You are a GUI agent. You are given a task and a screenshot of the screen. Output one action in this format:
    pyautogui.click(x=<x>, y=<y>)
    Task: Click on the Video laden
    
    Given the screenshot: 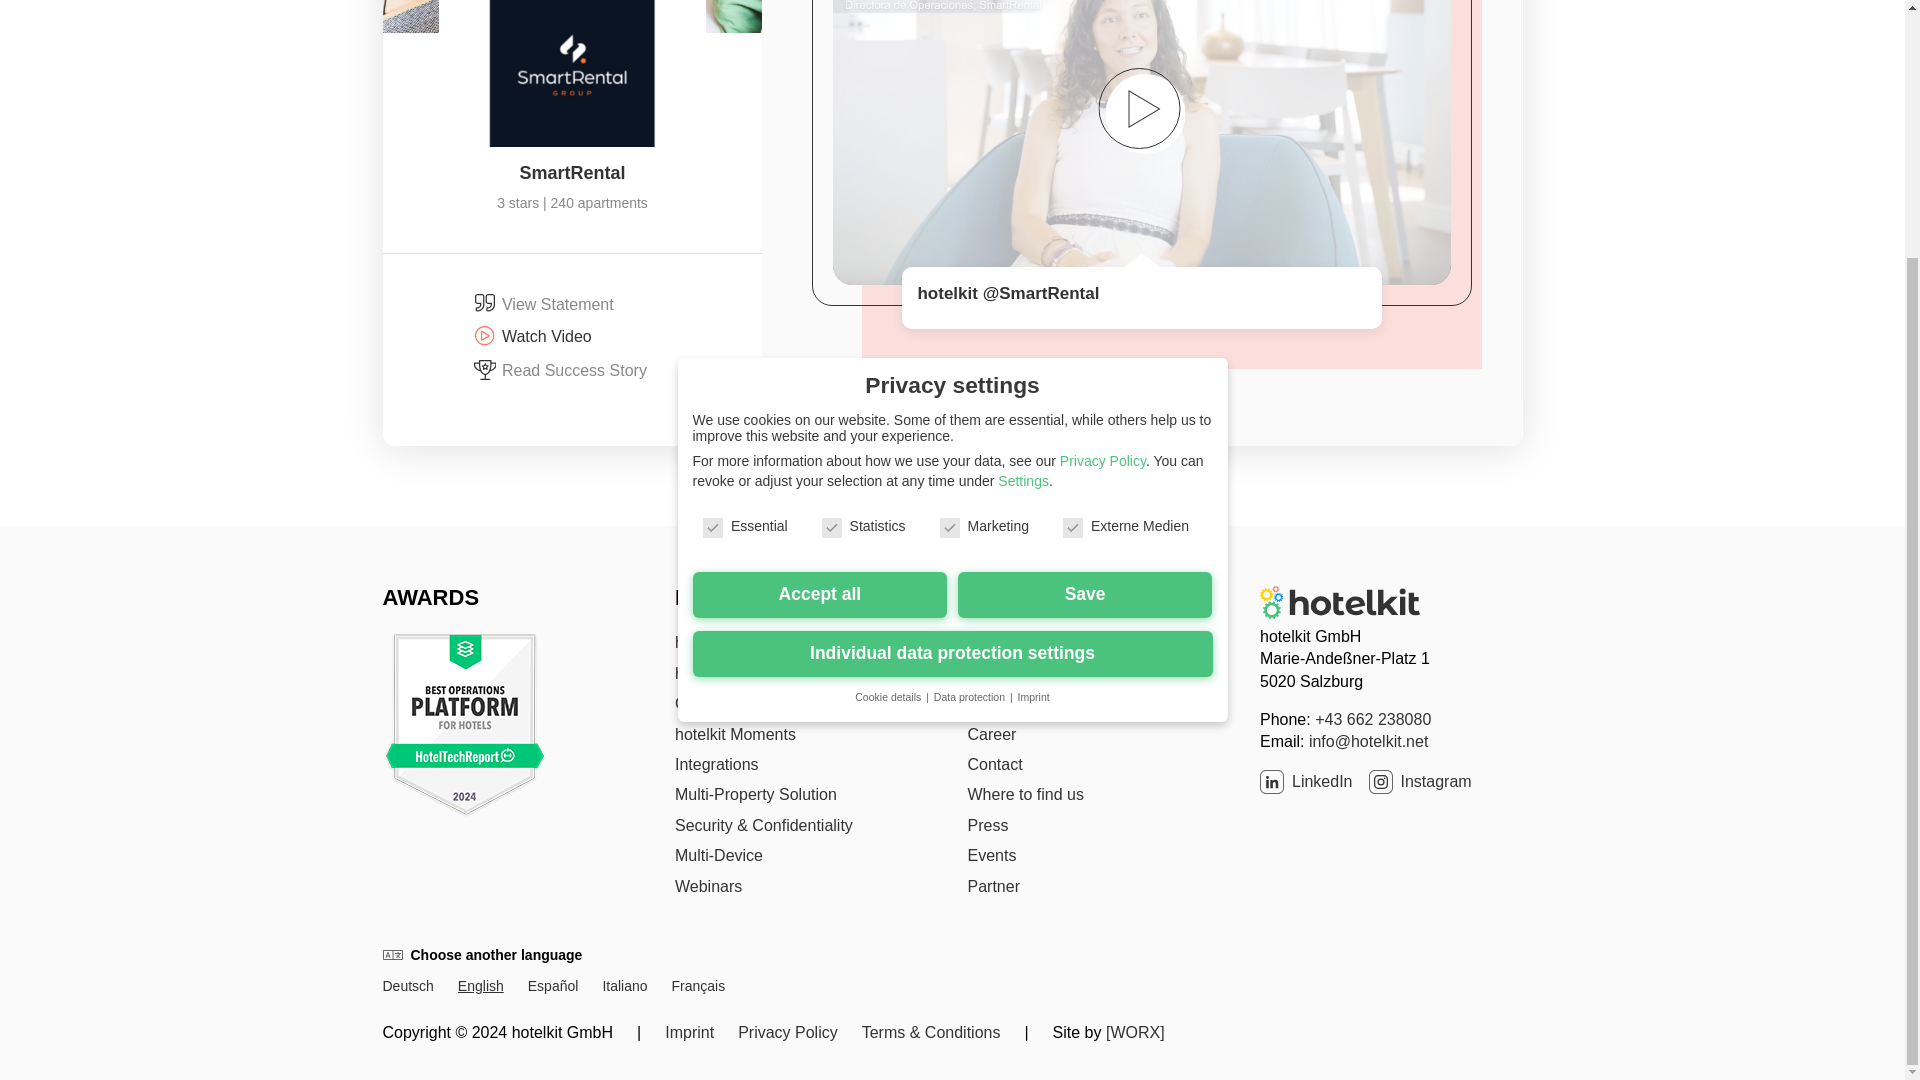 What is the action you would take?
    pyautogui.click(x=1142, y=118)
    